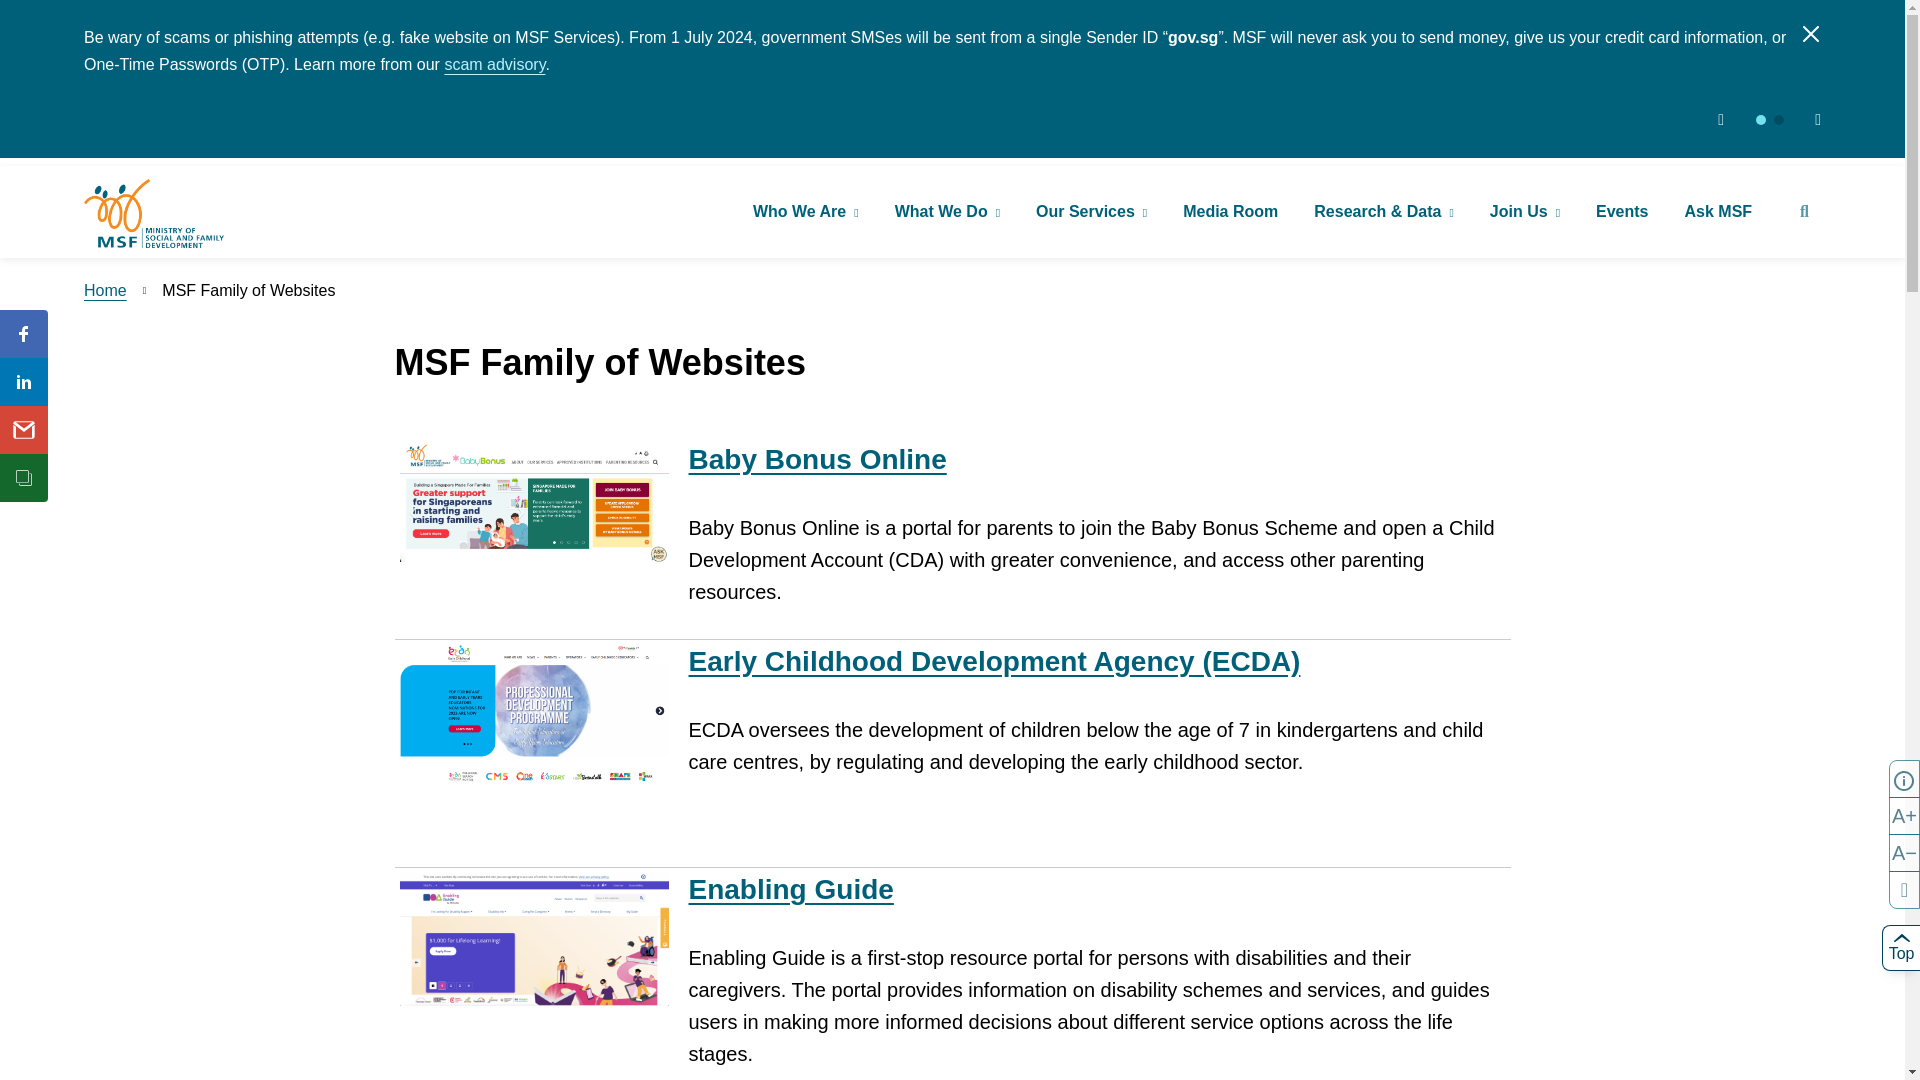  Describe the element at coordinates (494, 64) in the screenshot. I see `scam advisory` at that location.